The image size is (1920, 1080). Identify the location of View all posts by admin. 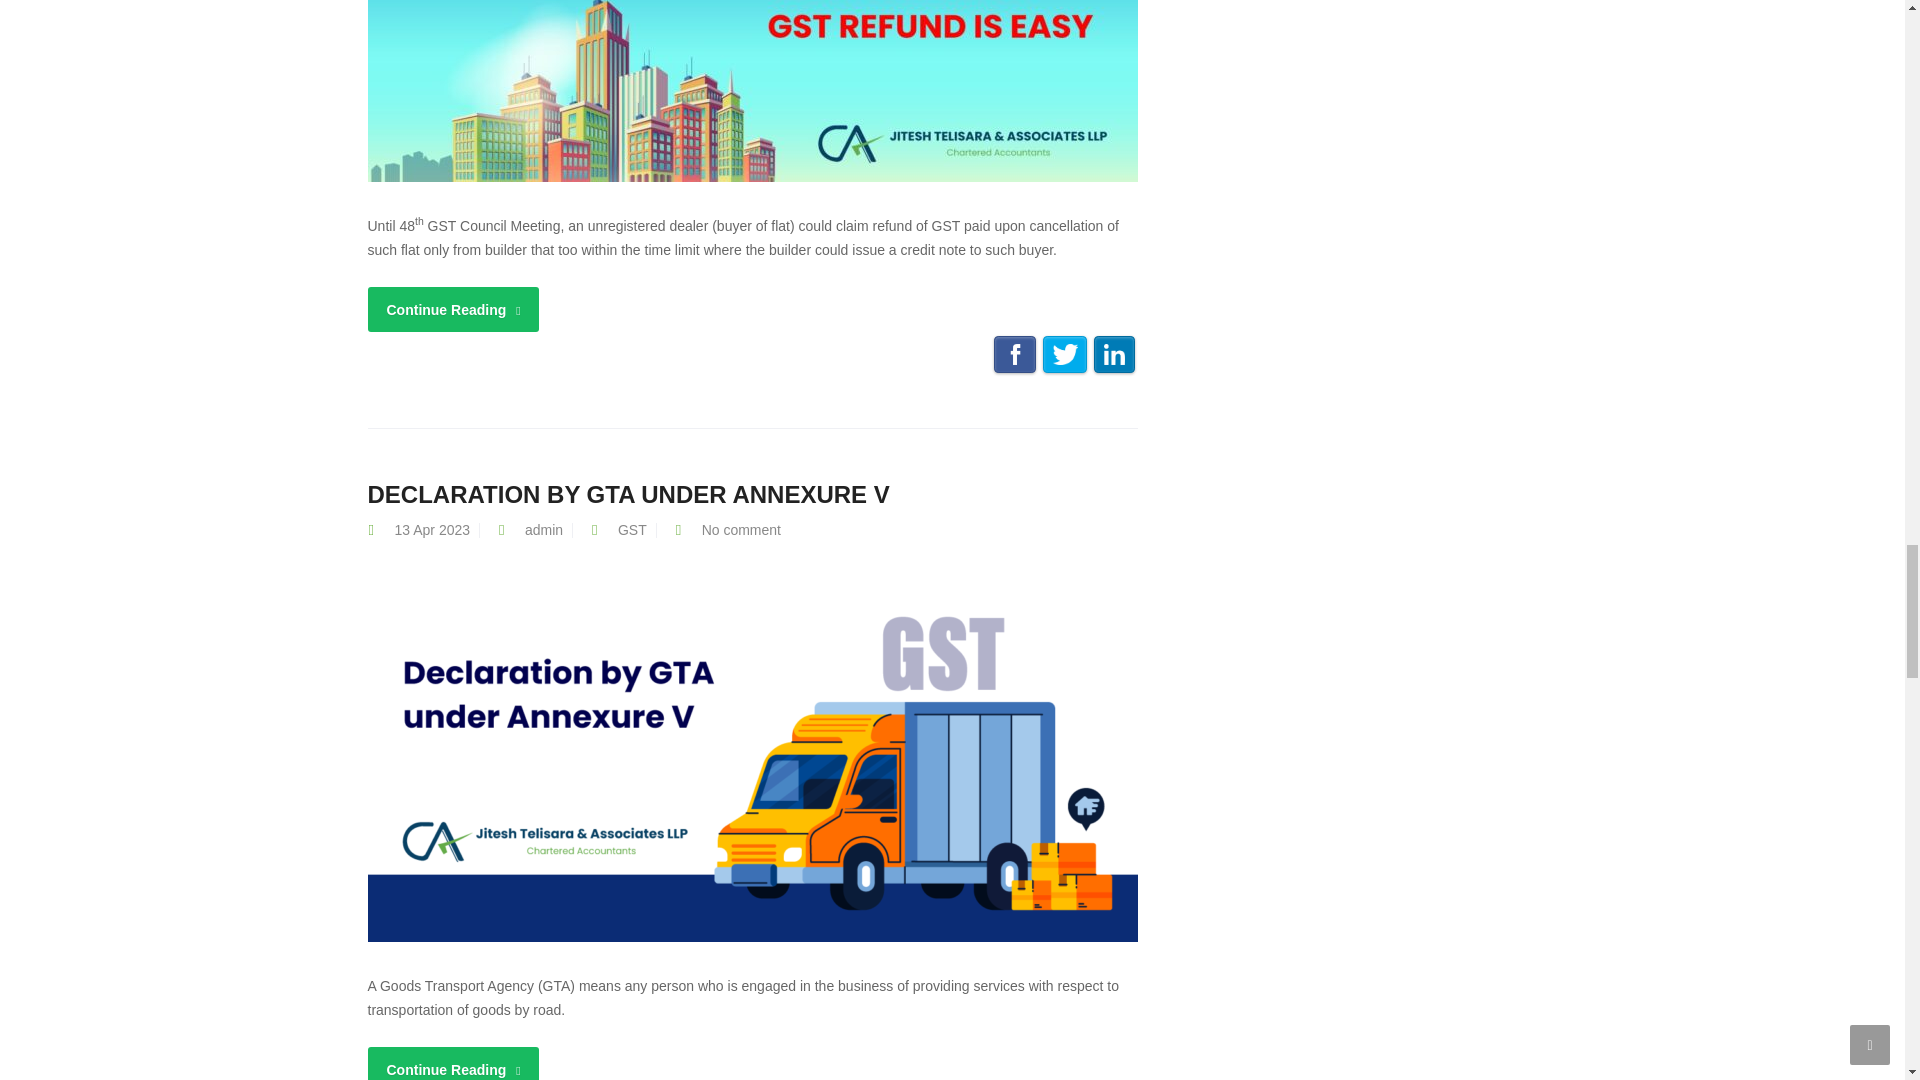
(543, 529).